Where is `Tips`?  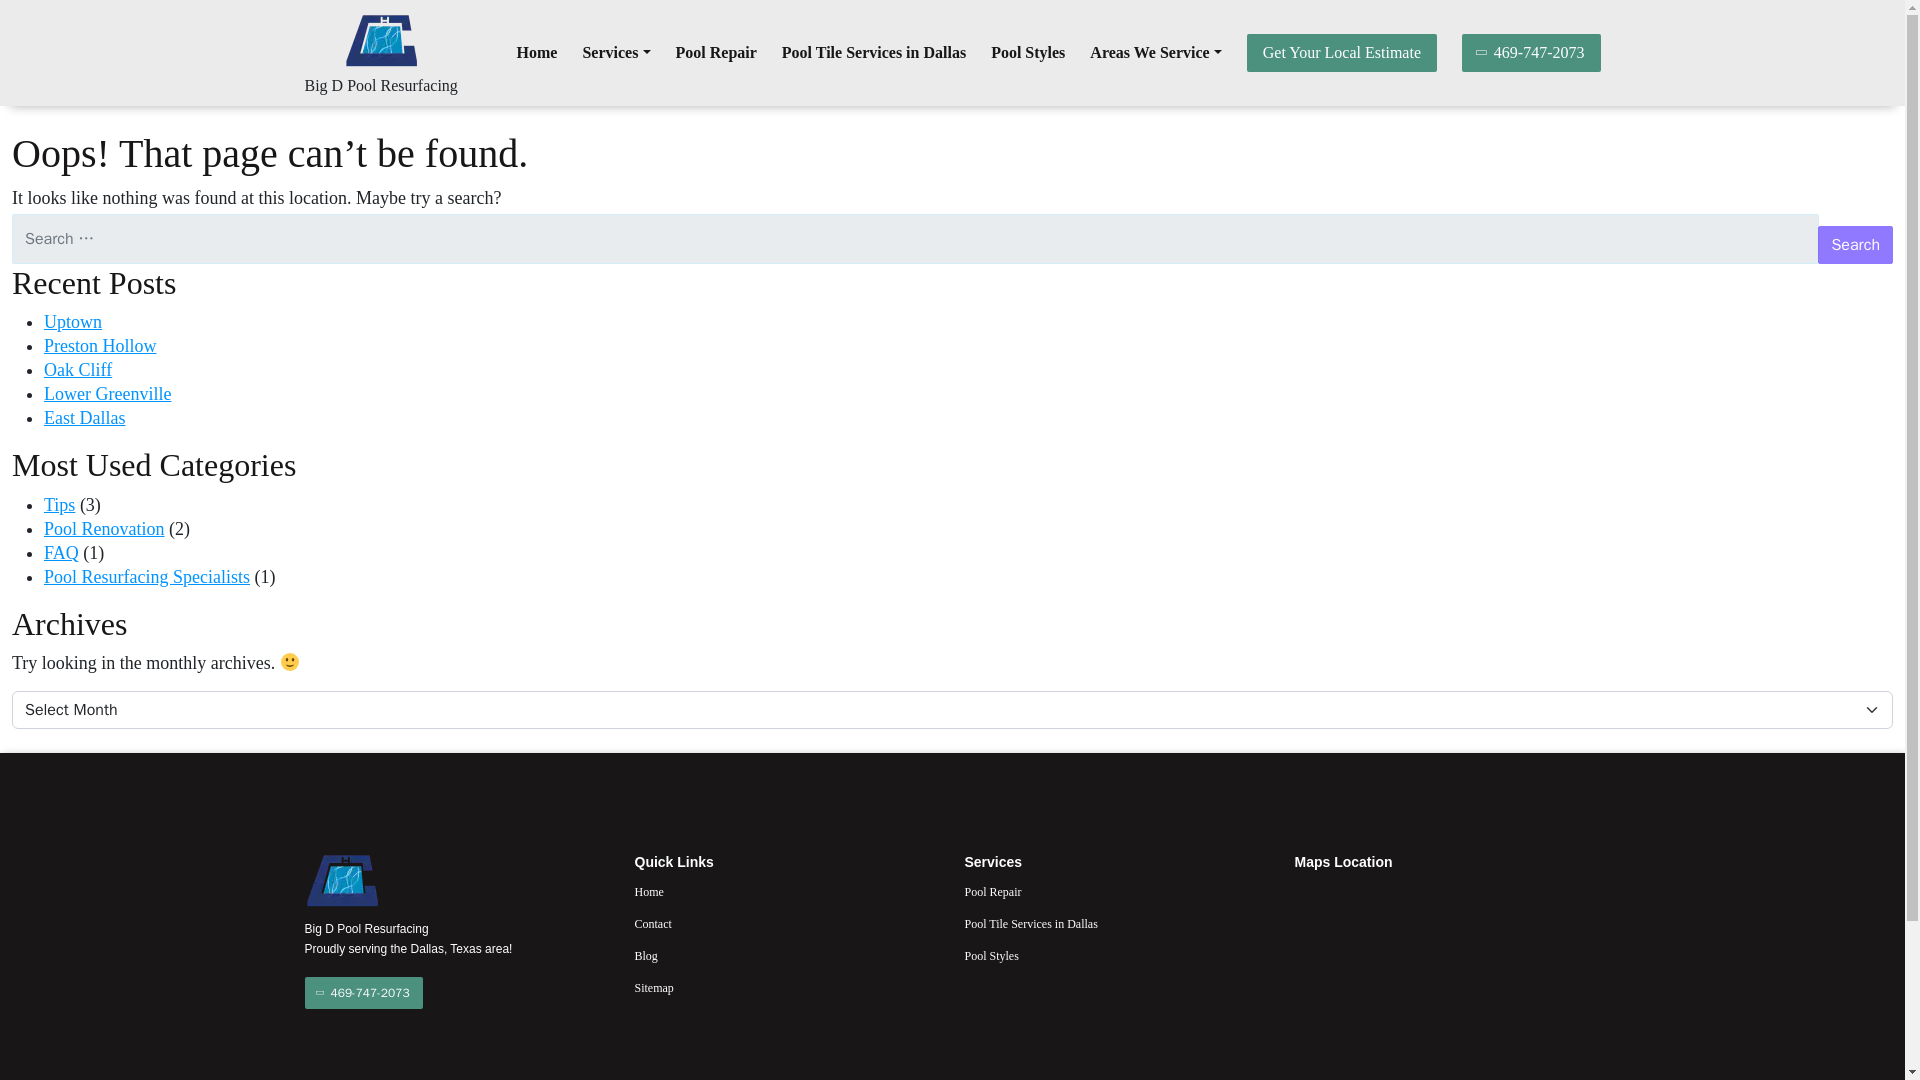
Tips is located at coordinates (59, 504).